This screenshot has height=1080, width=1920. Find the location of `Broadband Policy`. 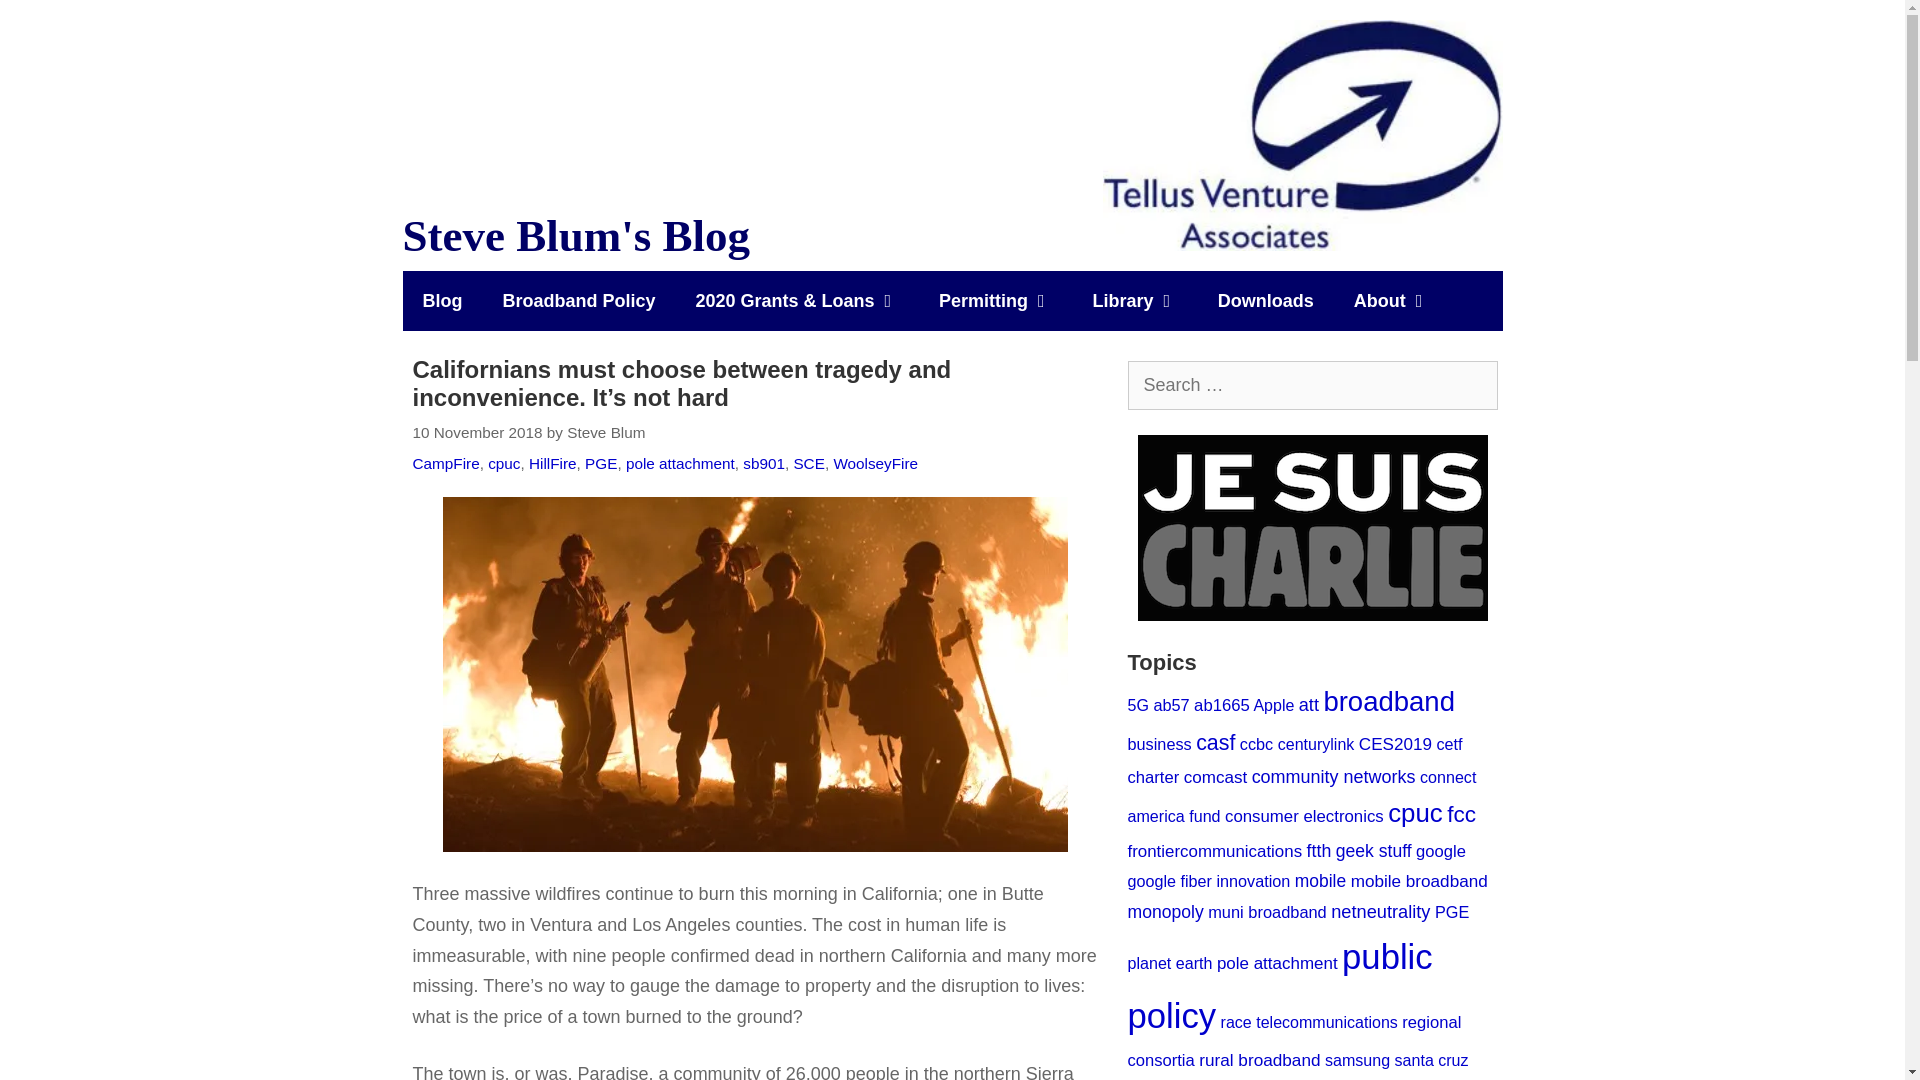

Broadband Policy is located at coordinates (578, 300).